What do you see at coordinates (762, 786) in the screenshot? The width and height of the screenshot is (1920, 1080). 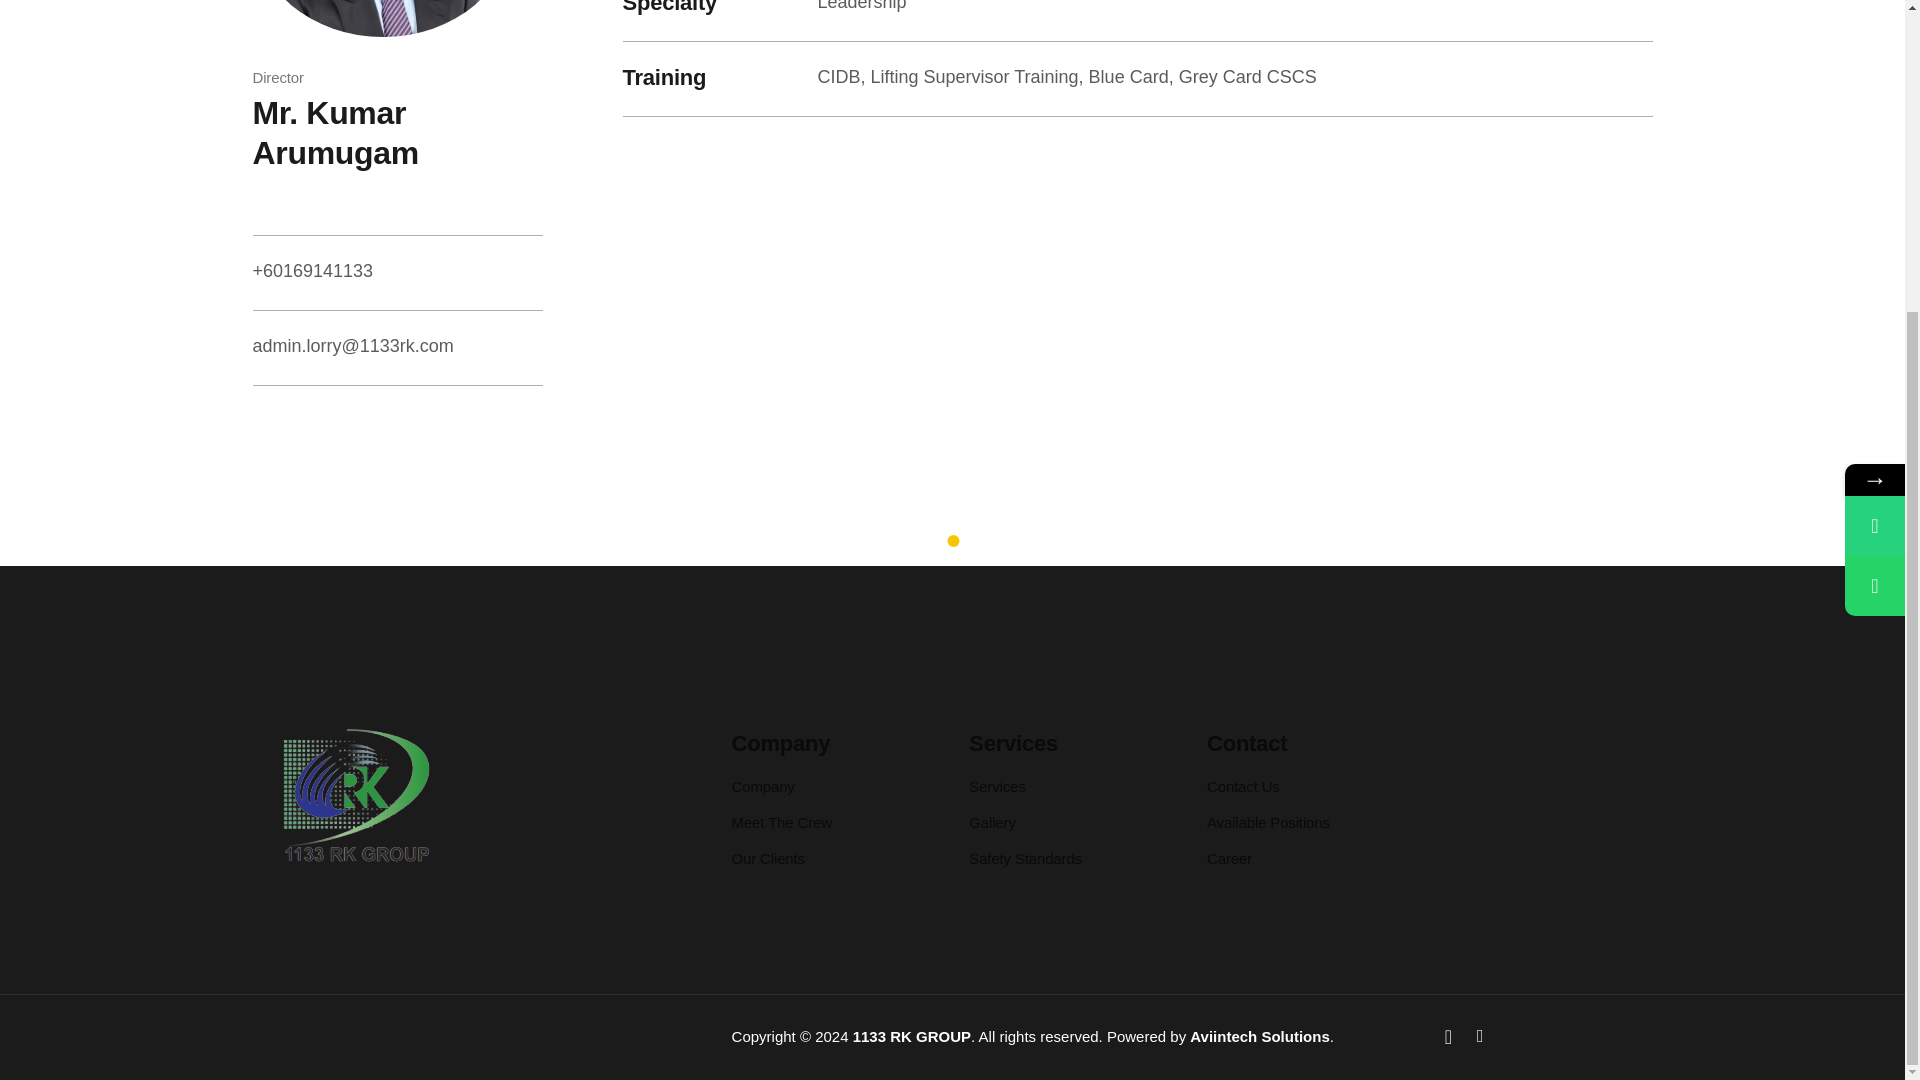 I see `Company` at bounding box center [762, 786].